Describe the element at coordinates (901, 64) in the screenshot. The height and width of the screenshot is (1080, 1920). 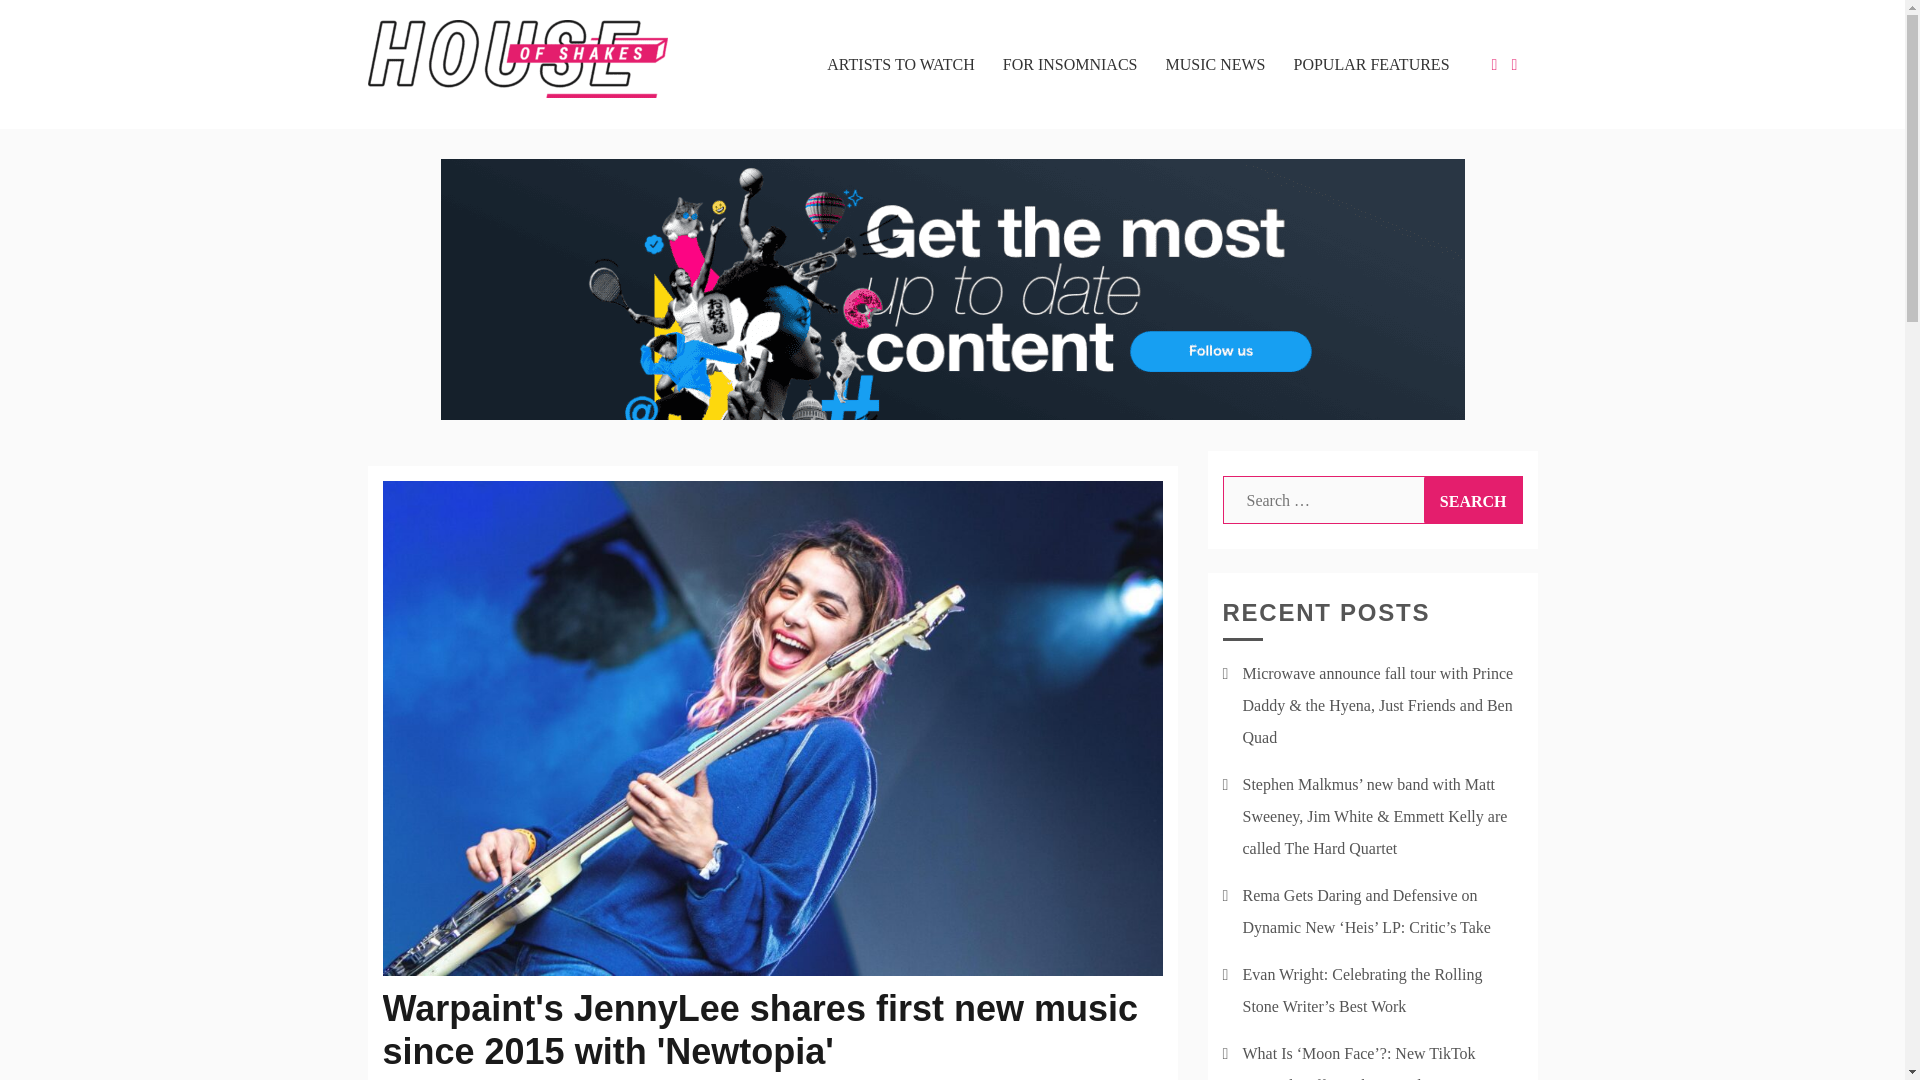
I see `ARTISTS TO WATCH` at that location.